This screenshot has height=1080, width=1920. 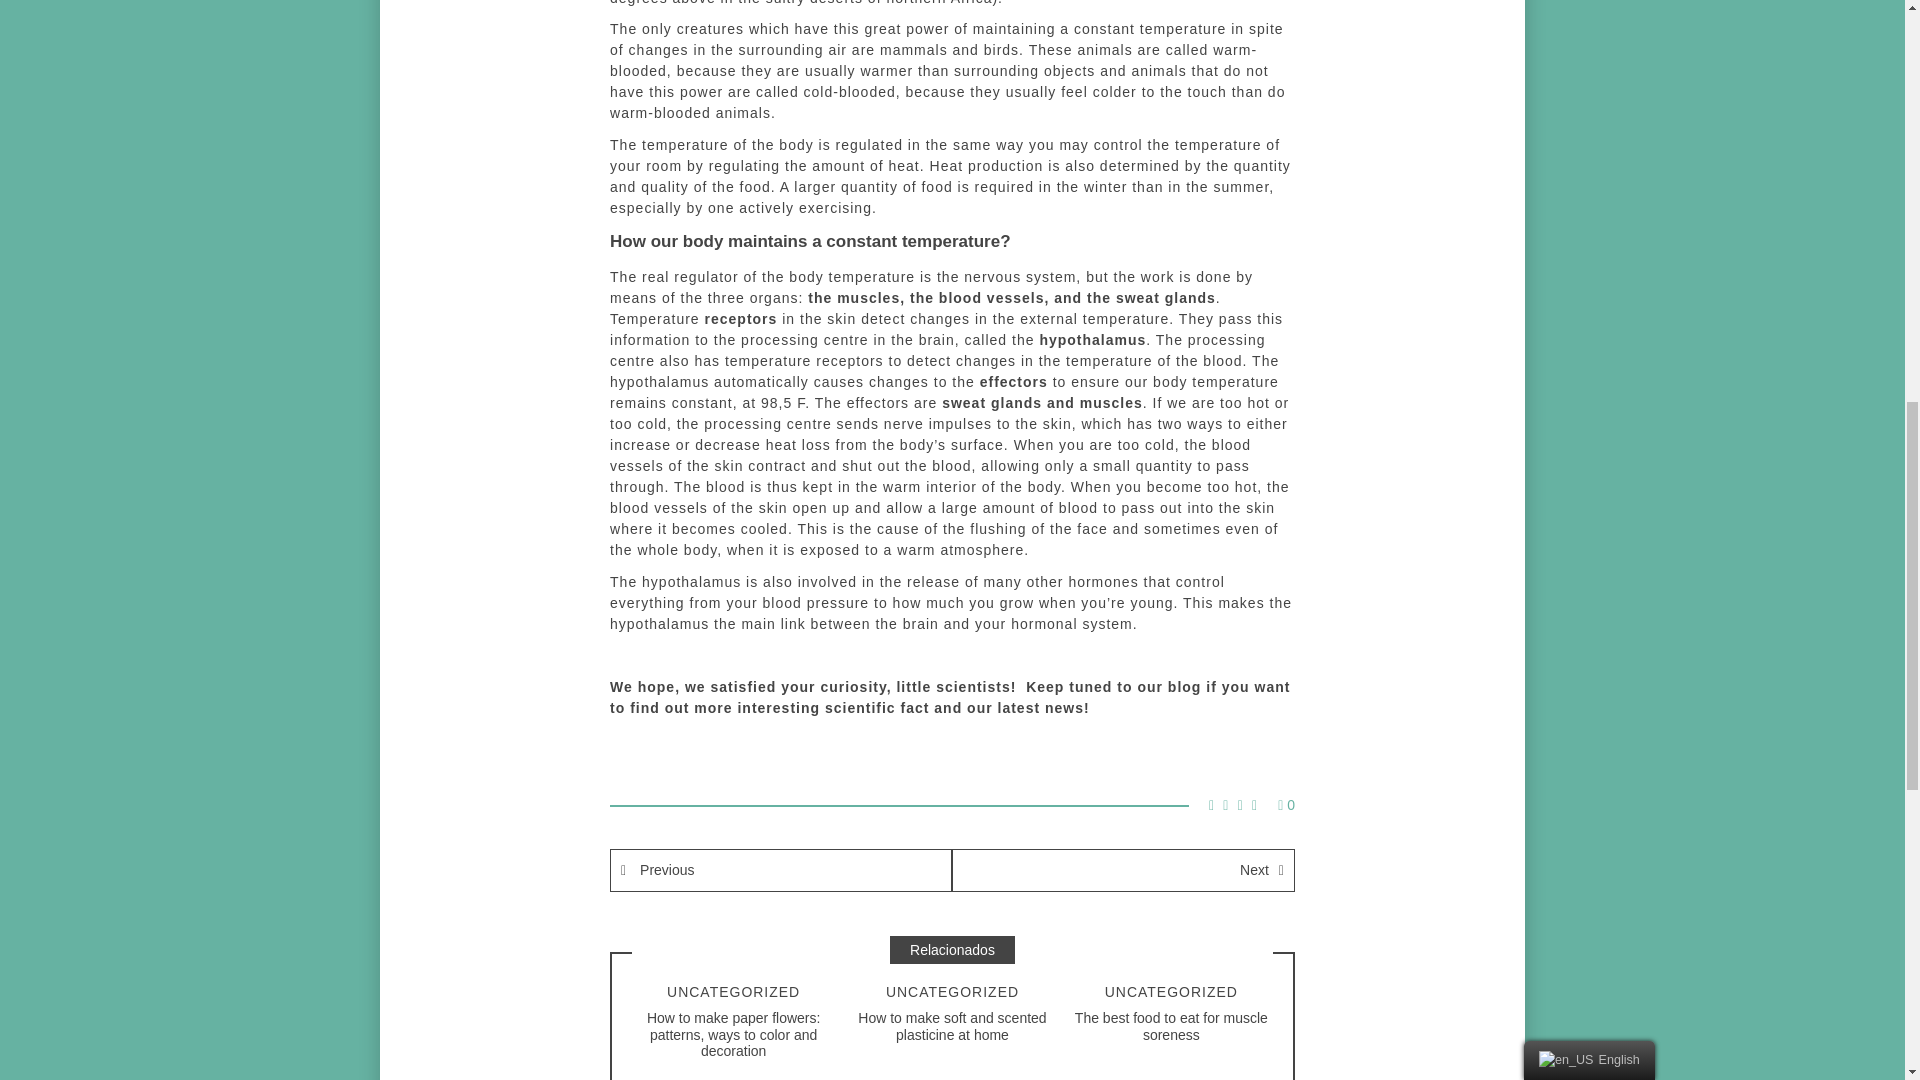 What do you see at coordinates (781, 870) in the screenshot?
I see `Previous` at bounding box center [781, 870].